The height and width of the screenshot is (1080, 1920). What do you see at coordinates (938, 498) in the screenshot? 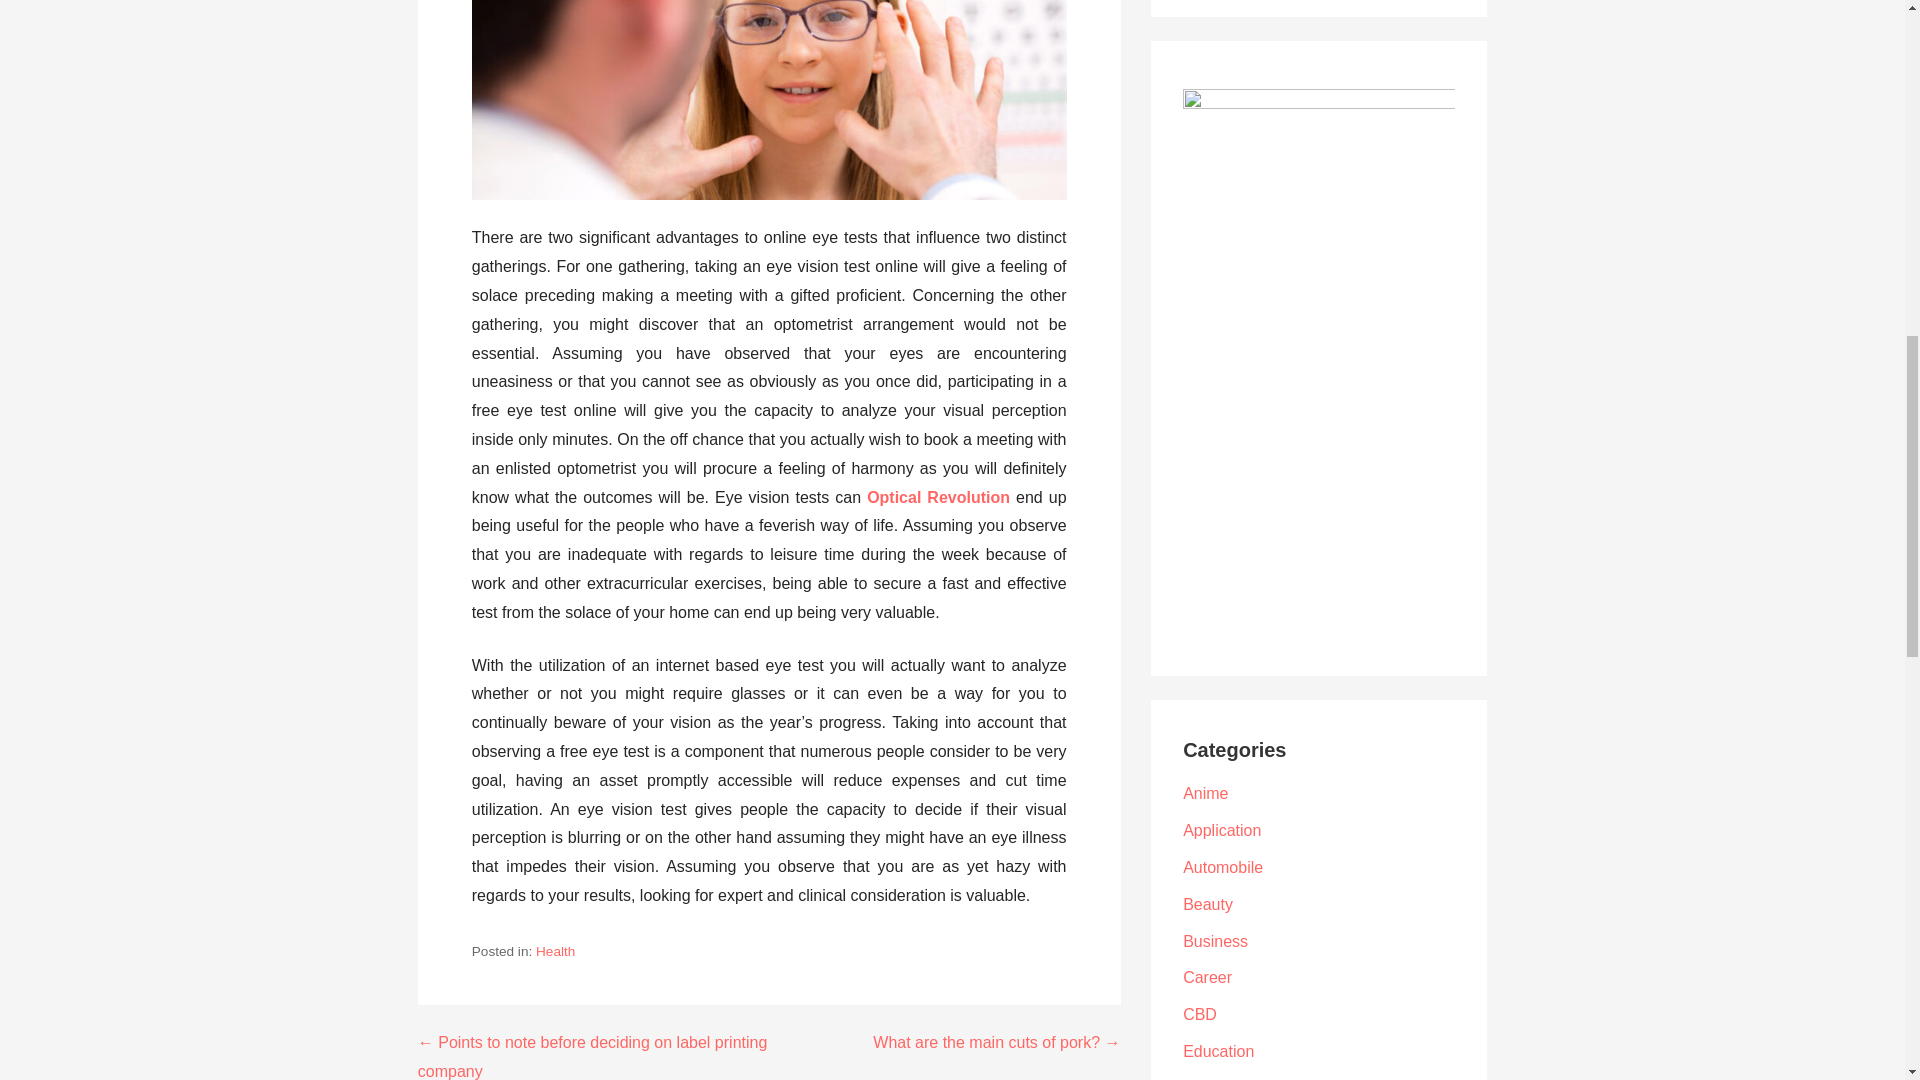
I see `Optical Revolution` at bounding box center [938, 498].